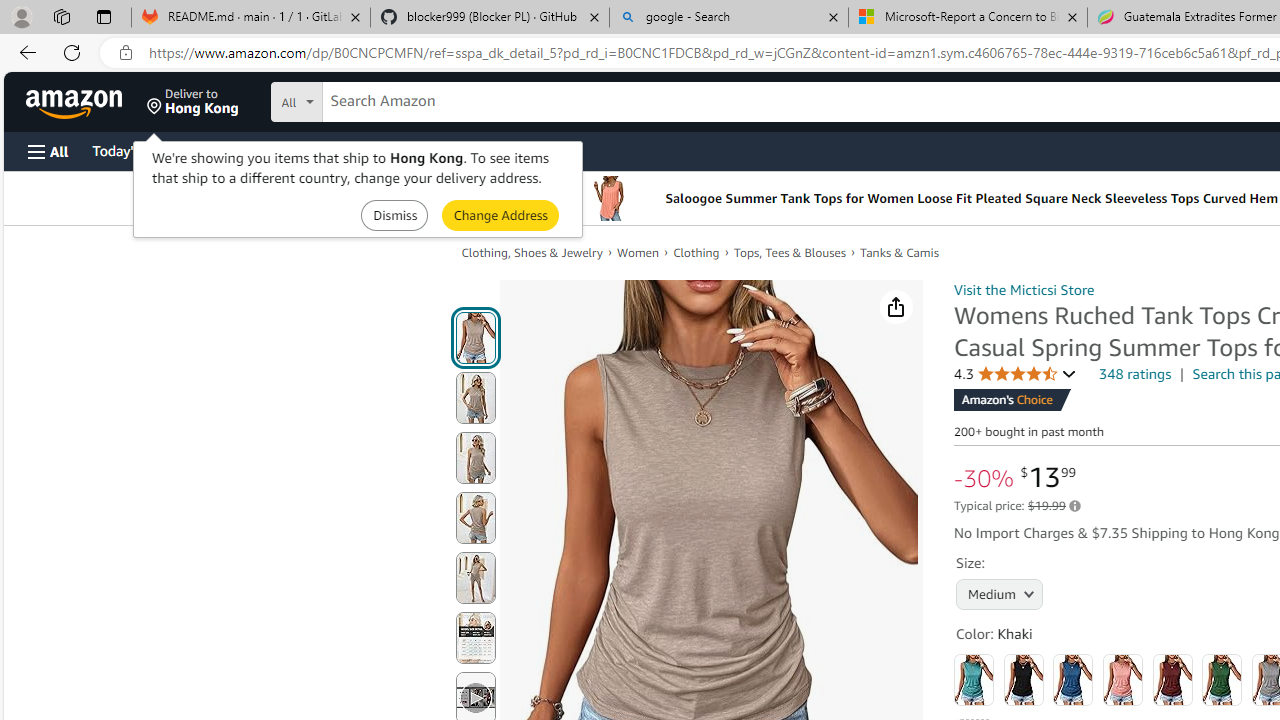 This screenshot has height=720, width=1280. What do you see at coordinates (790, 252) in the screenshot?
I see `Tops, Tees & Blouses` at bounding box center [790, 252].